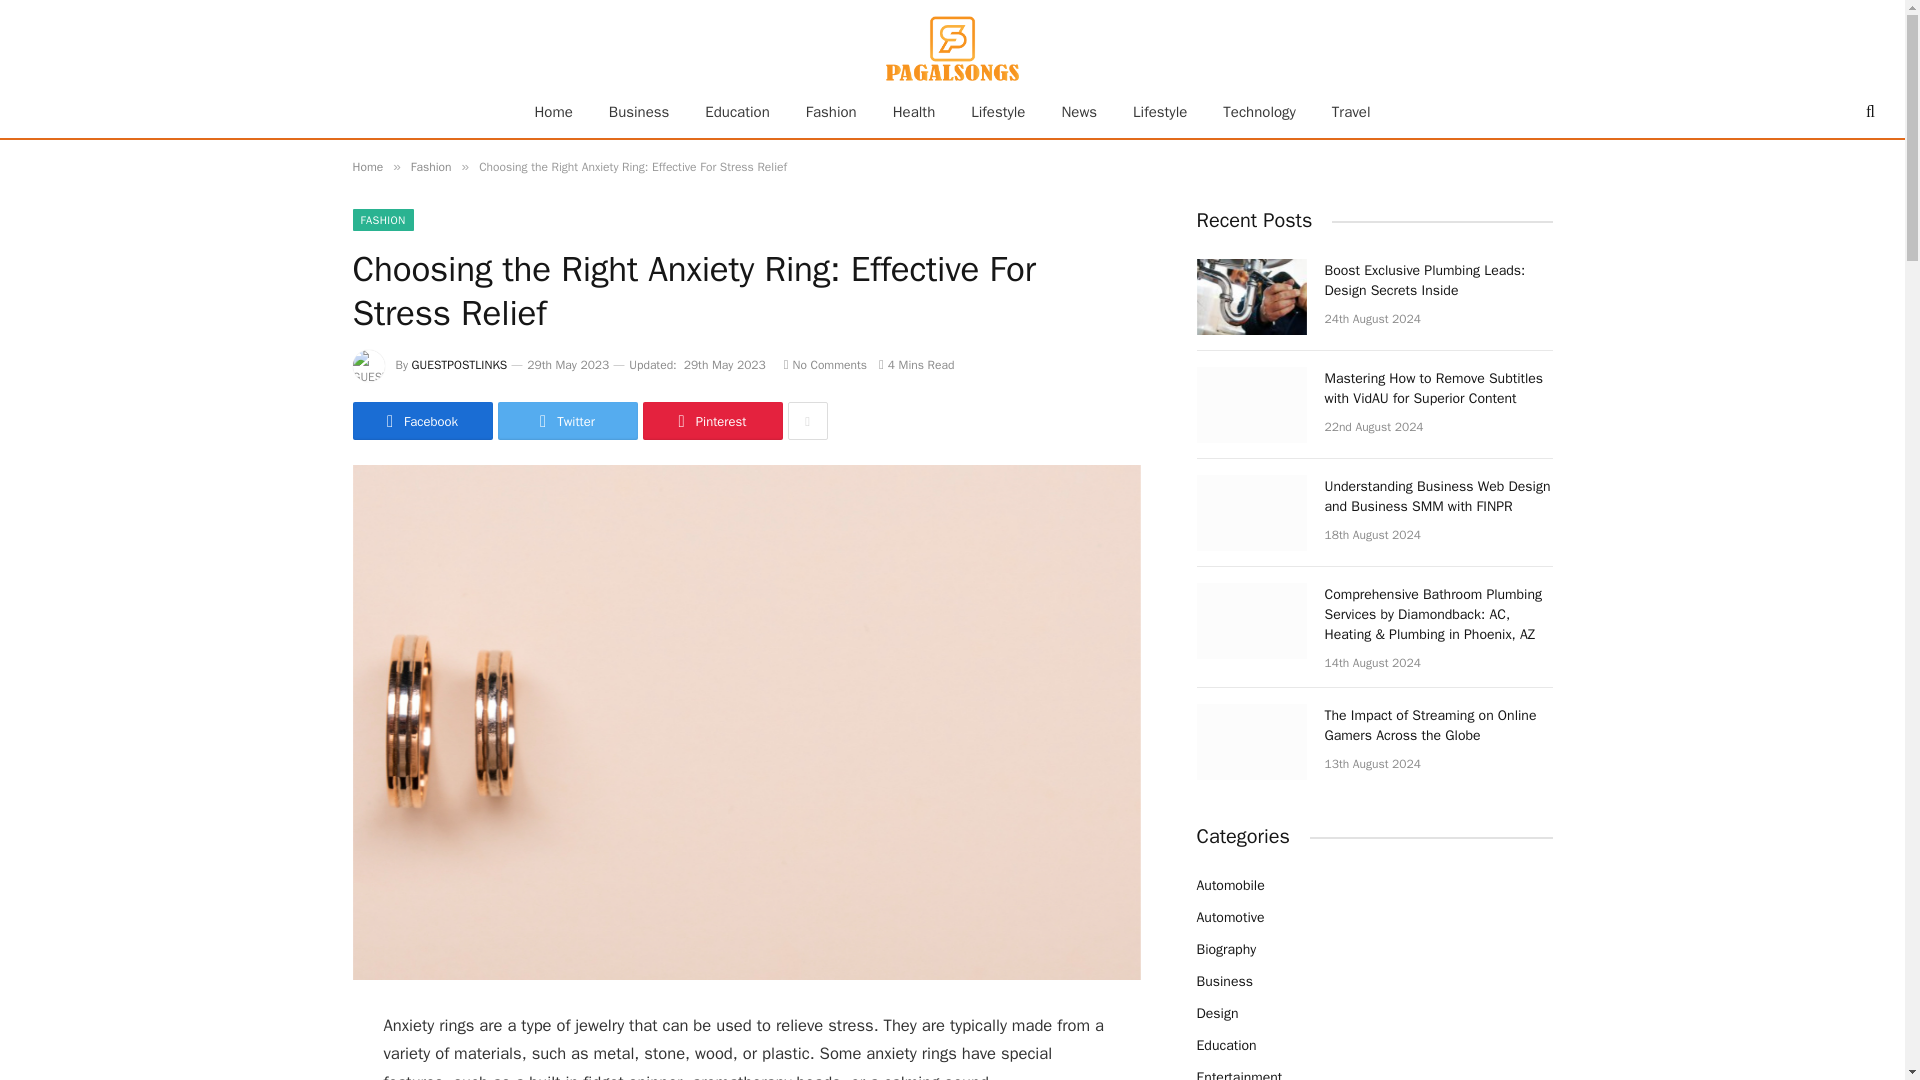 The height and width of the screenshot is (1080, 1920). Describe the element at coordinates (807, 420) in the screenshot. I see `Show More Social Sharing` at that location.